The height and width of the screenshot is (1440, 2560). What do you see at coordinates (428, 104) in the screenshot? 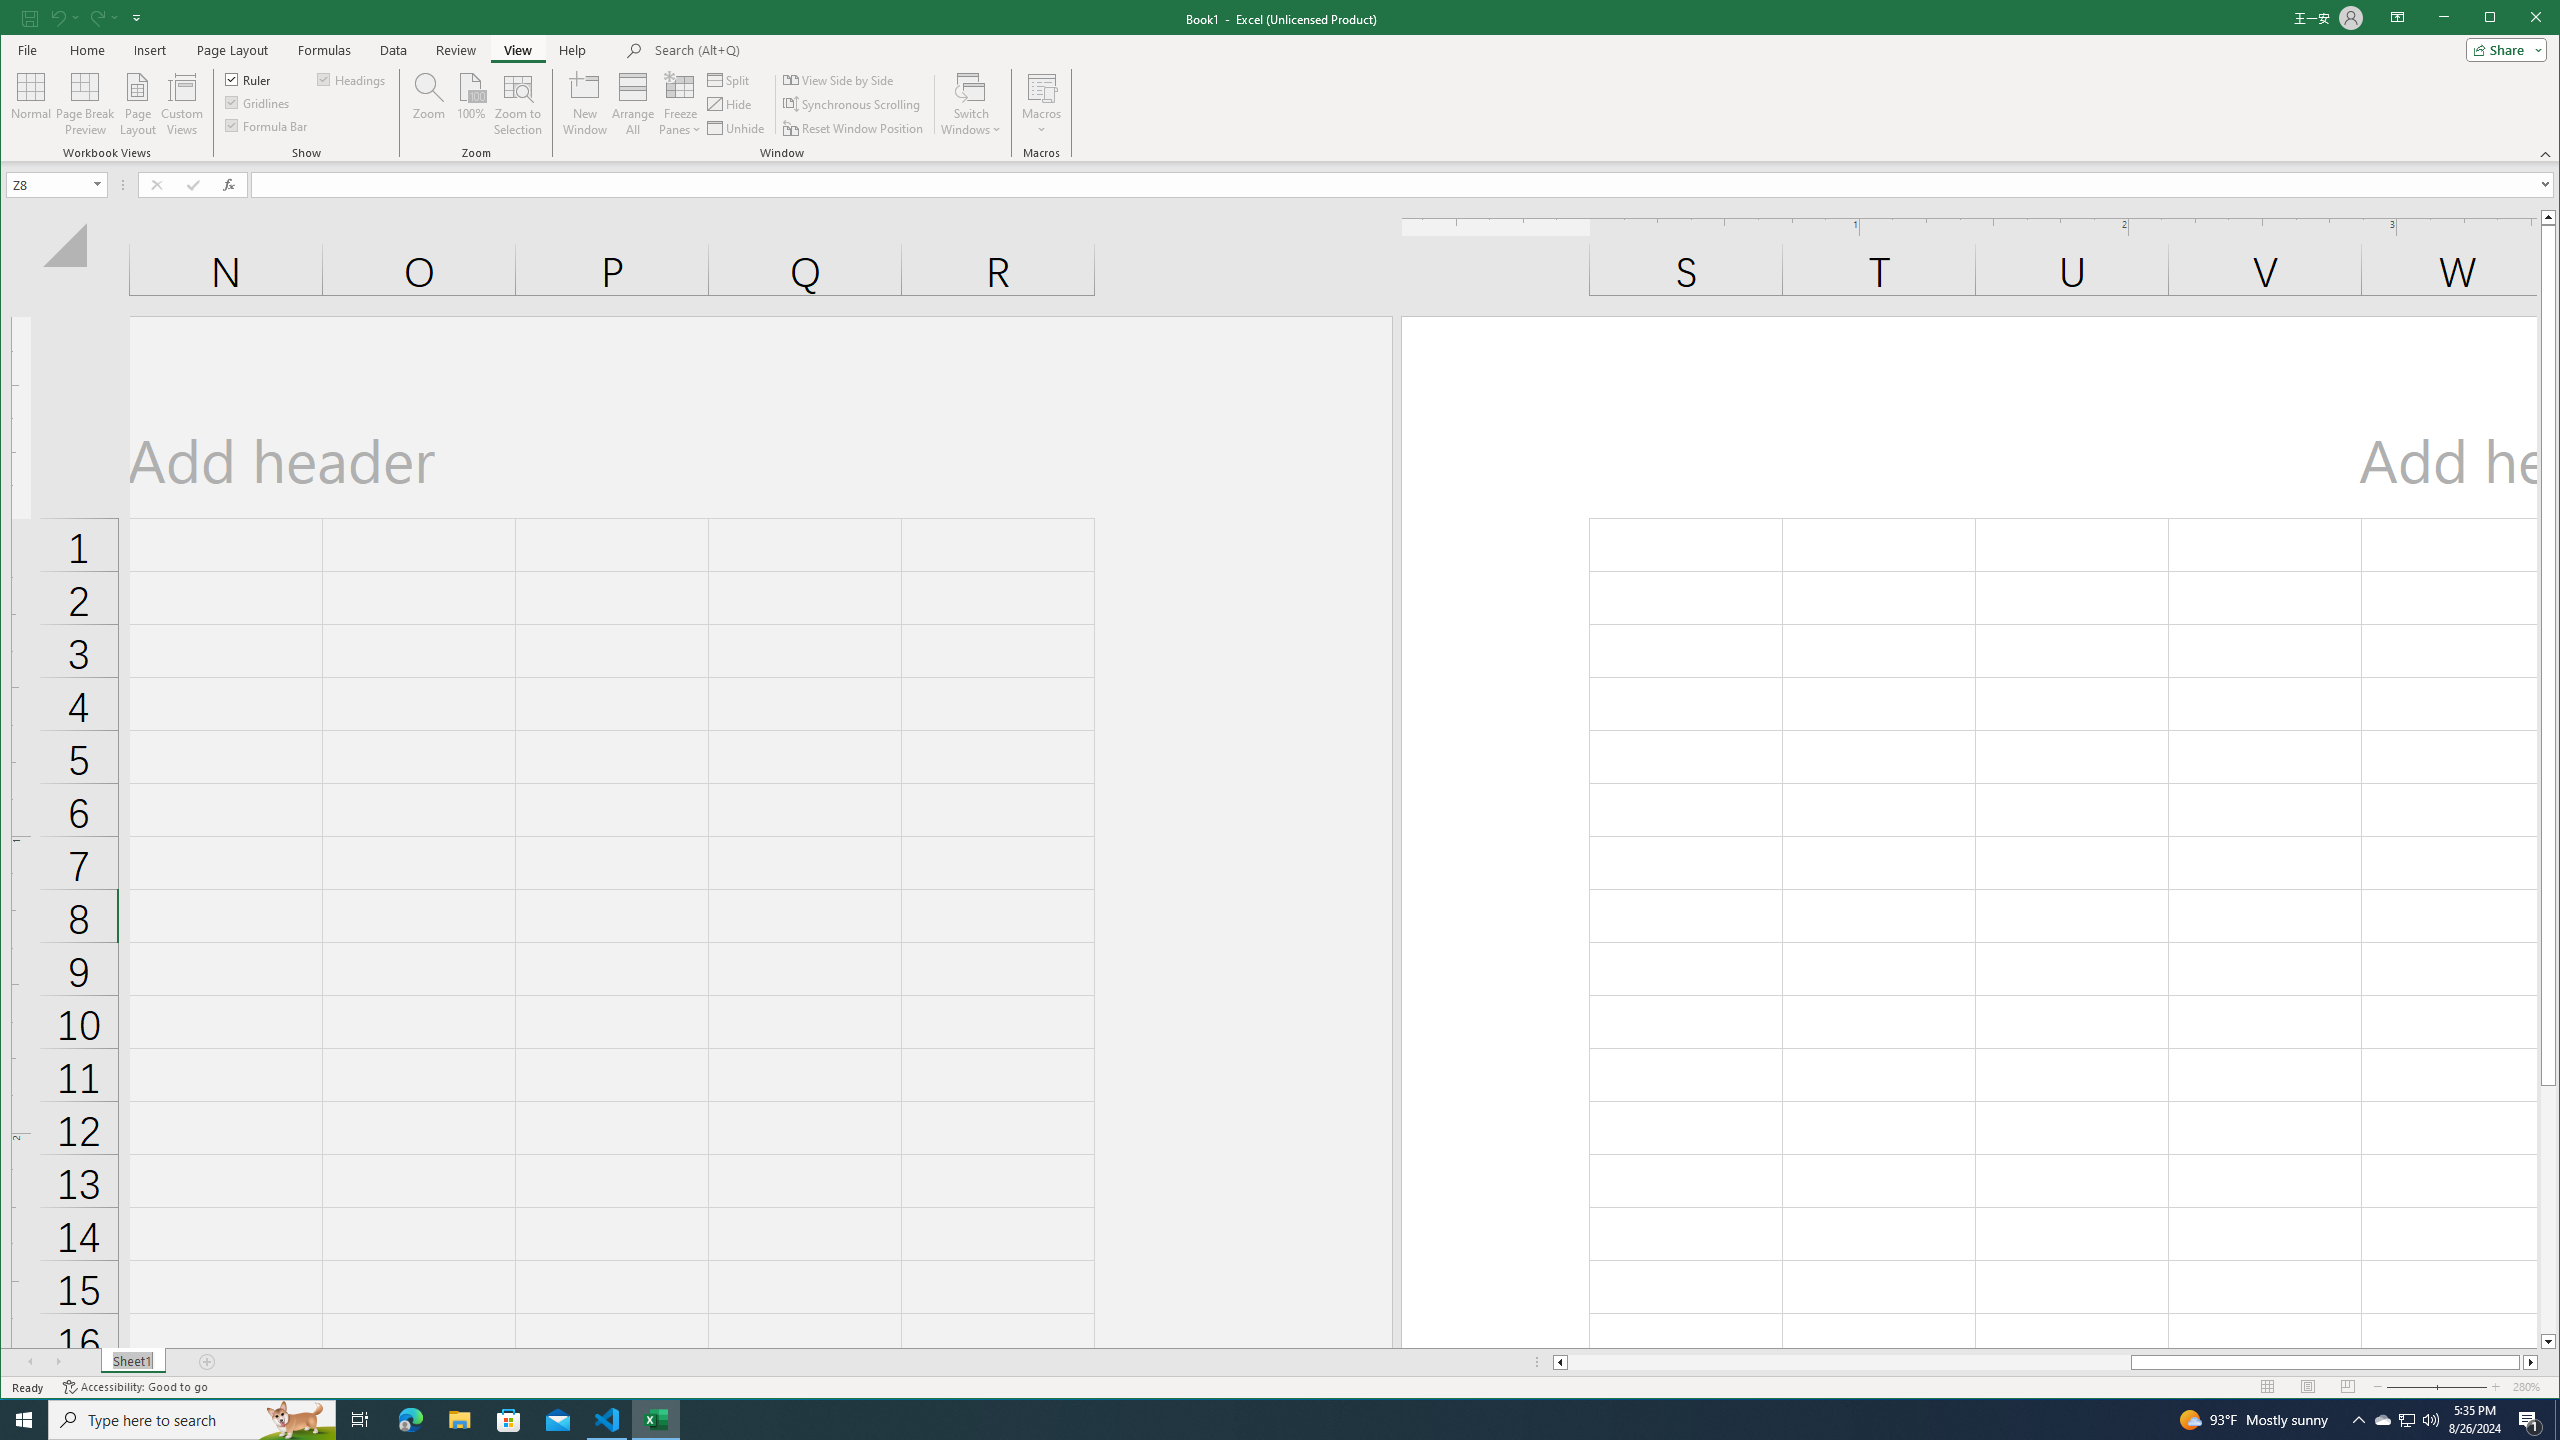
I see `Zoom...` at bounding box center [428, 104].